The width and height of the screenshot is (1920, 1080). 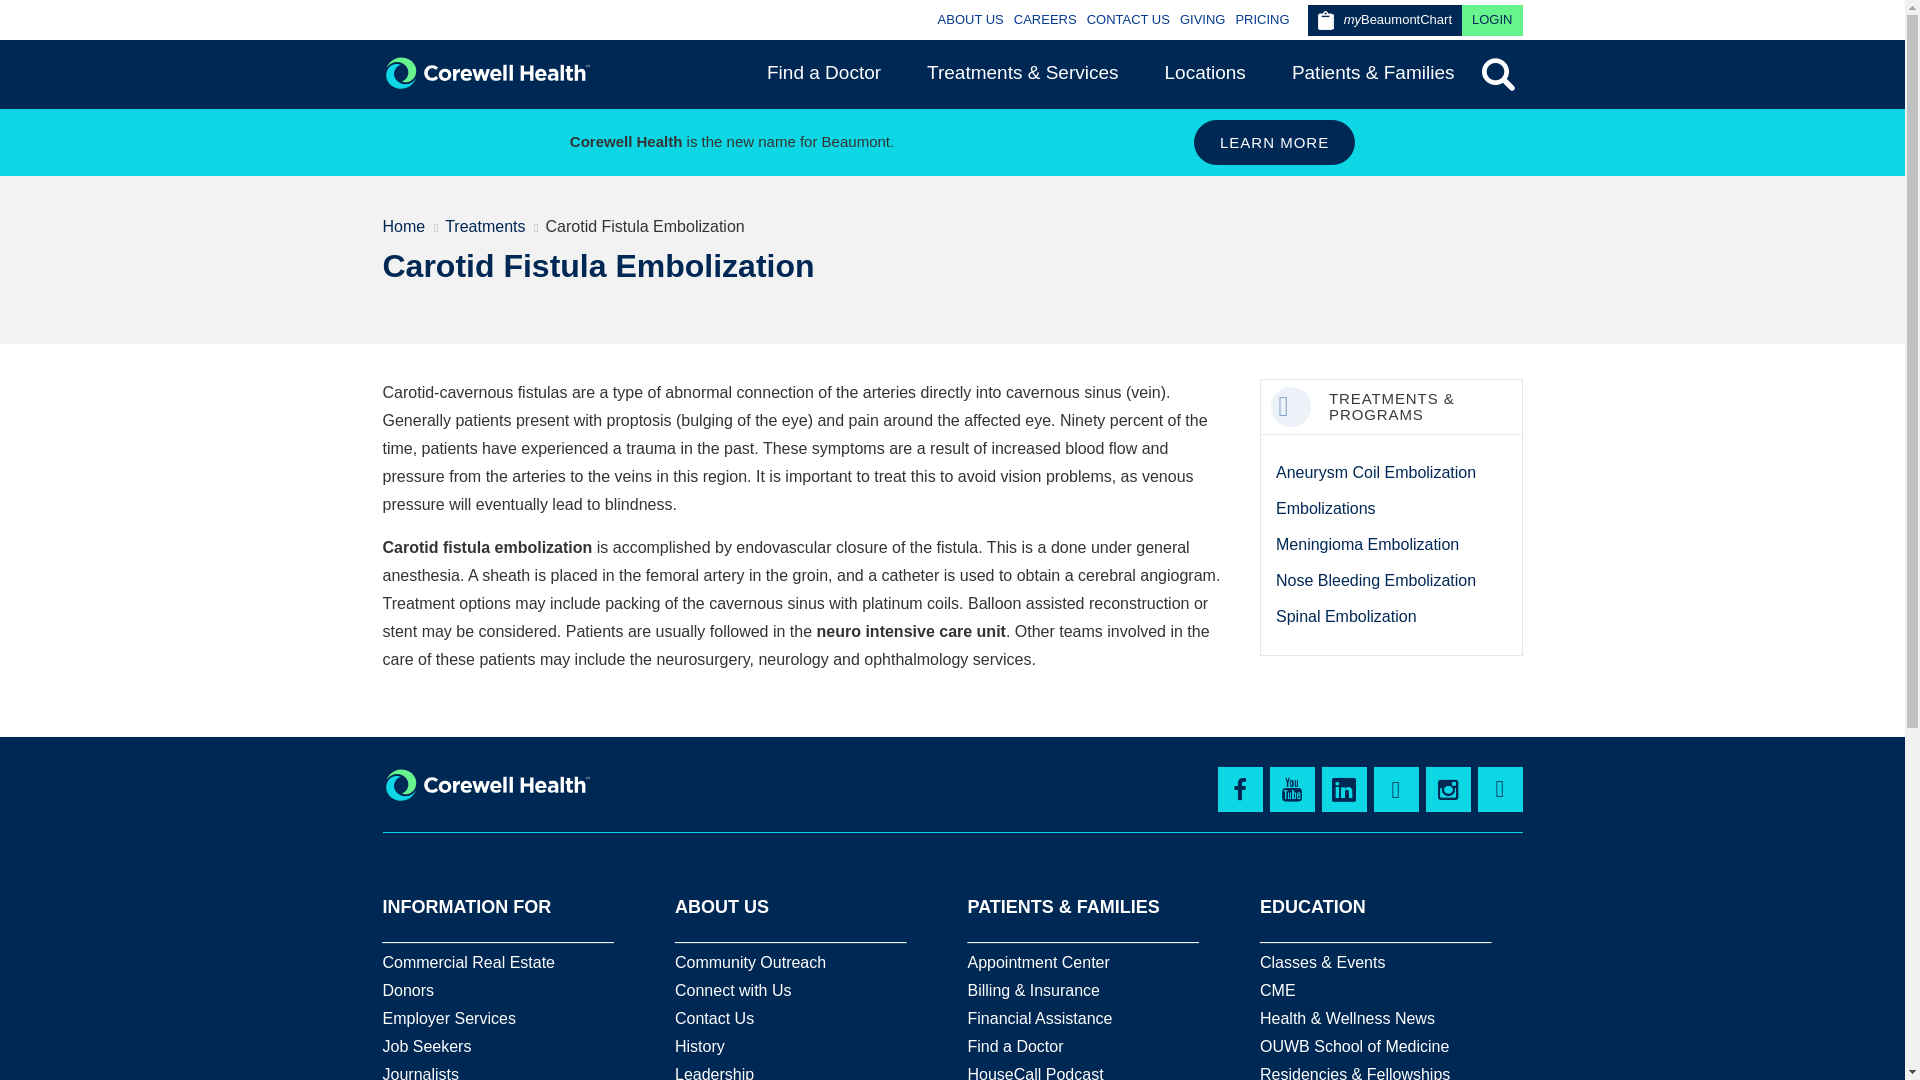 What do you see at coordinates (484, 227) in the screenshot?
I see `Treatments` at bounding box center [484, 227].